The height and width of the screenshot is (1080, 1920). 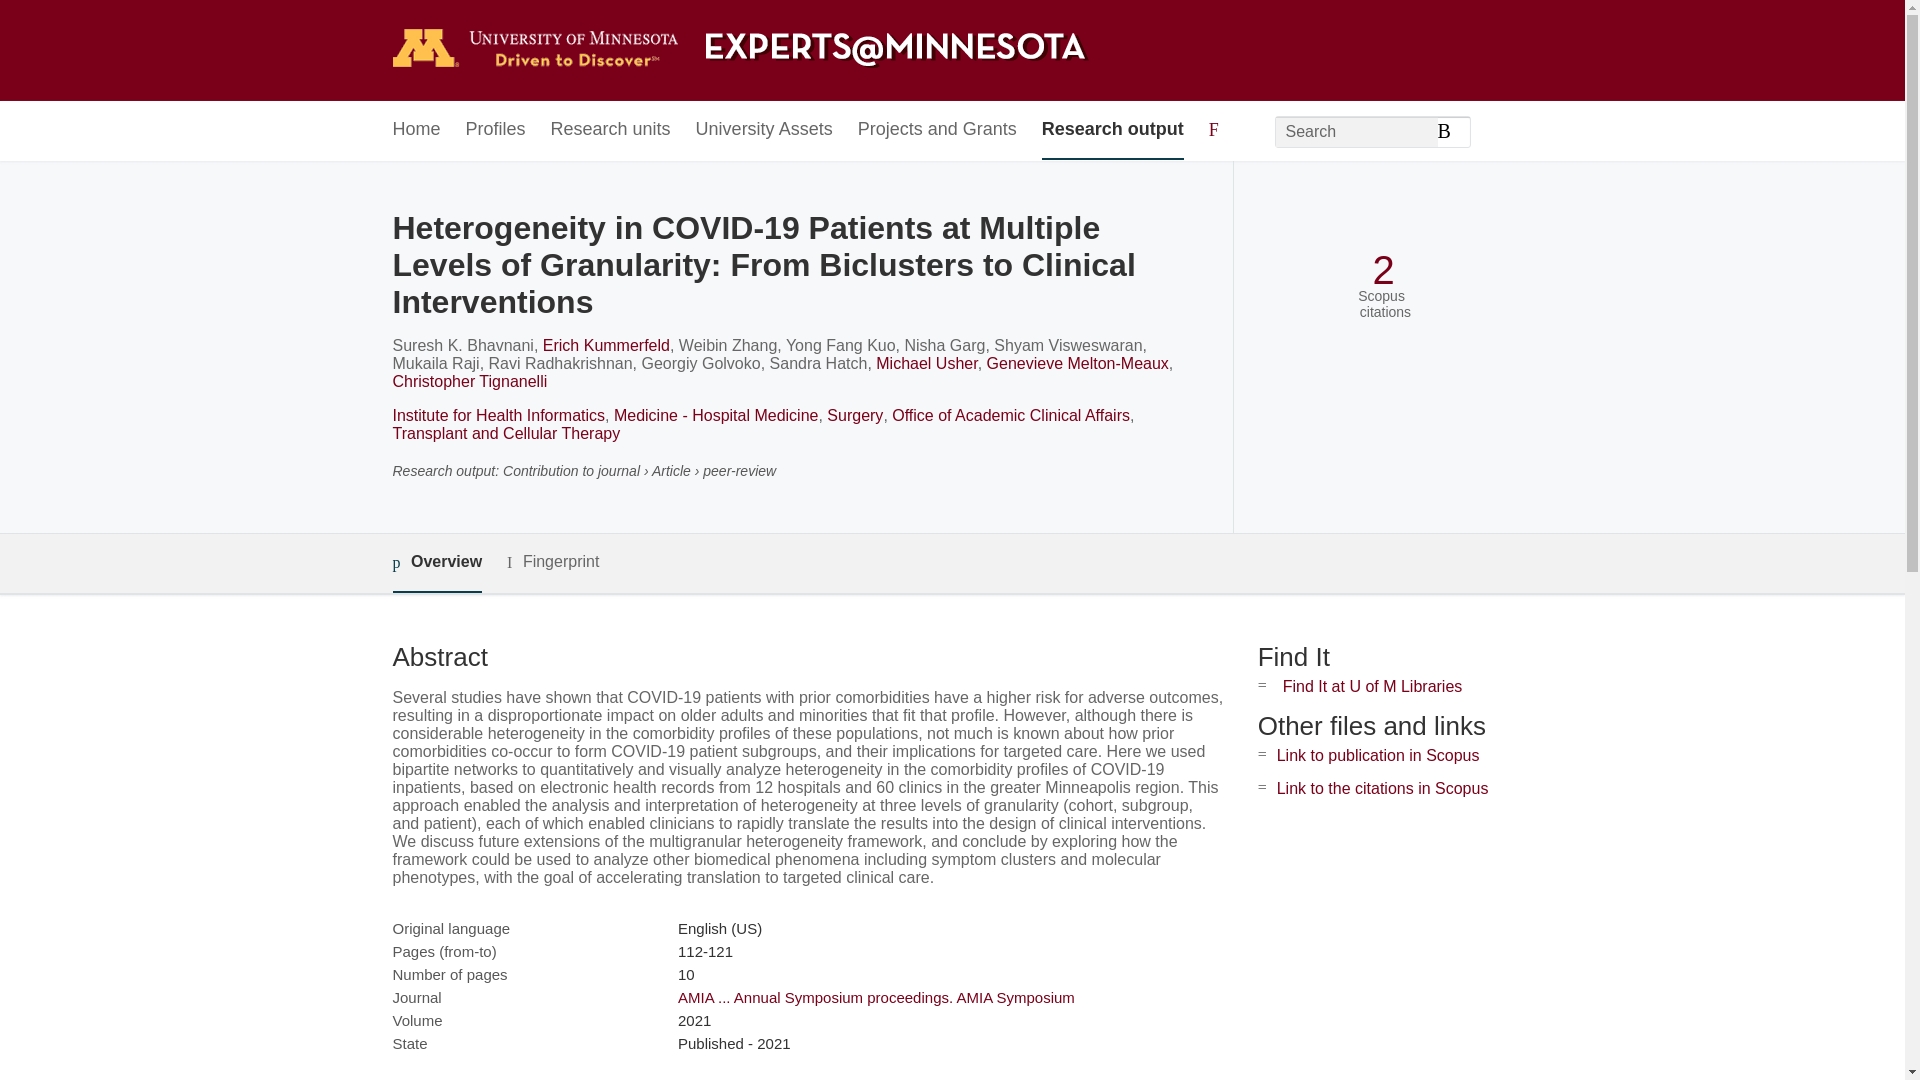 I want to click on AMIA ... Annual Symposium proceedings. AMIA Symposium, so click(x=876, y=997).